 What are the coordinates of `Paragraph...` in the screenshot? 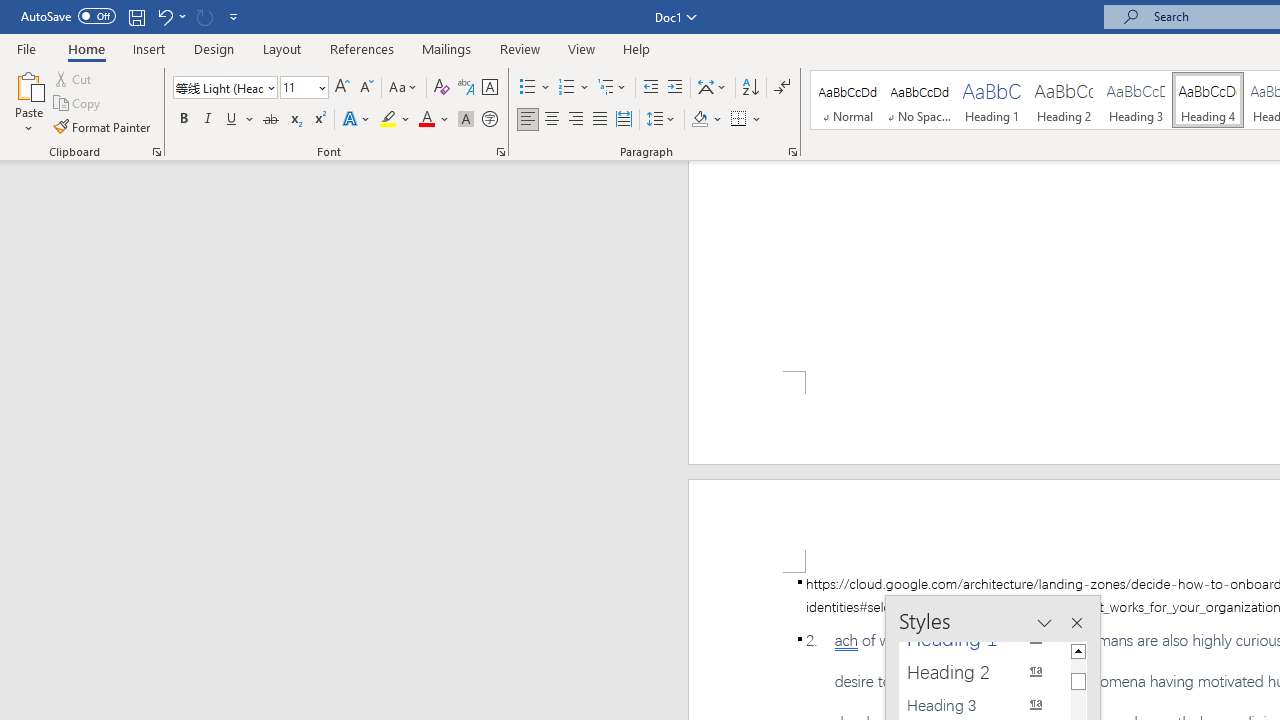 It's located at (792, 152).